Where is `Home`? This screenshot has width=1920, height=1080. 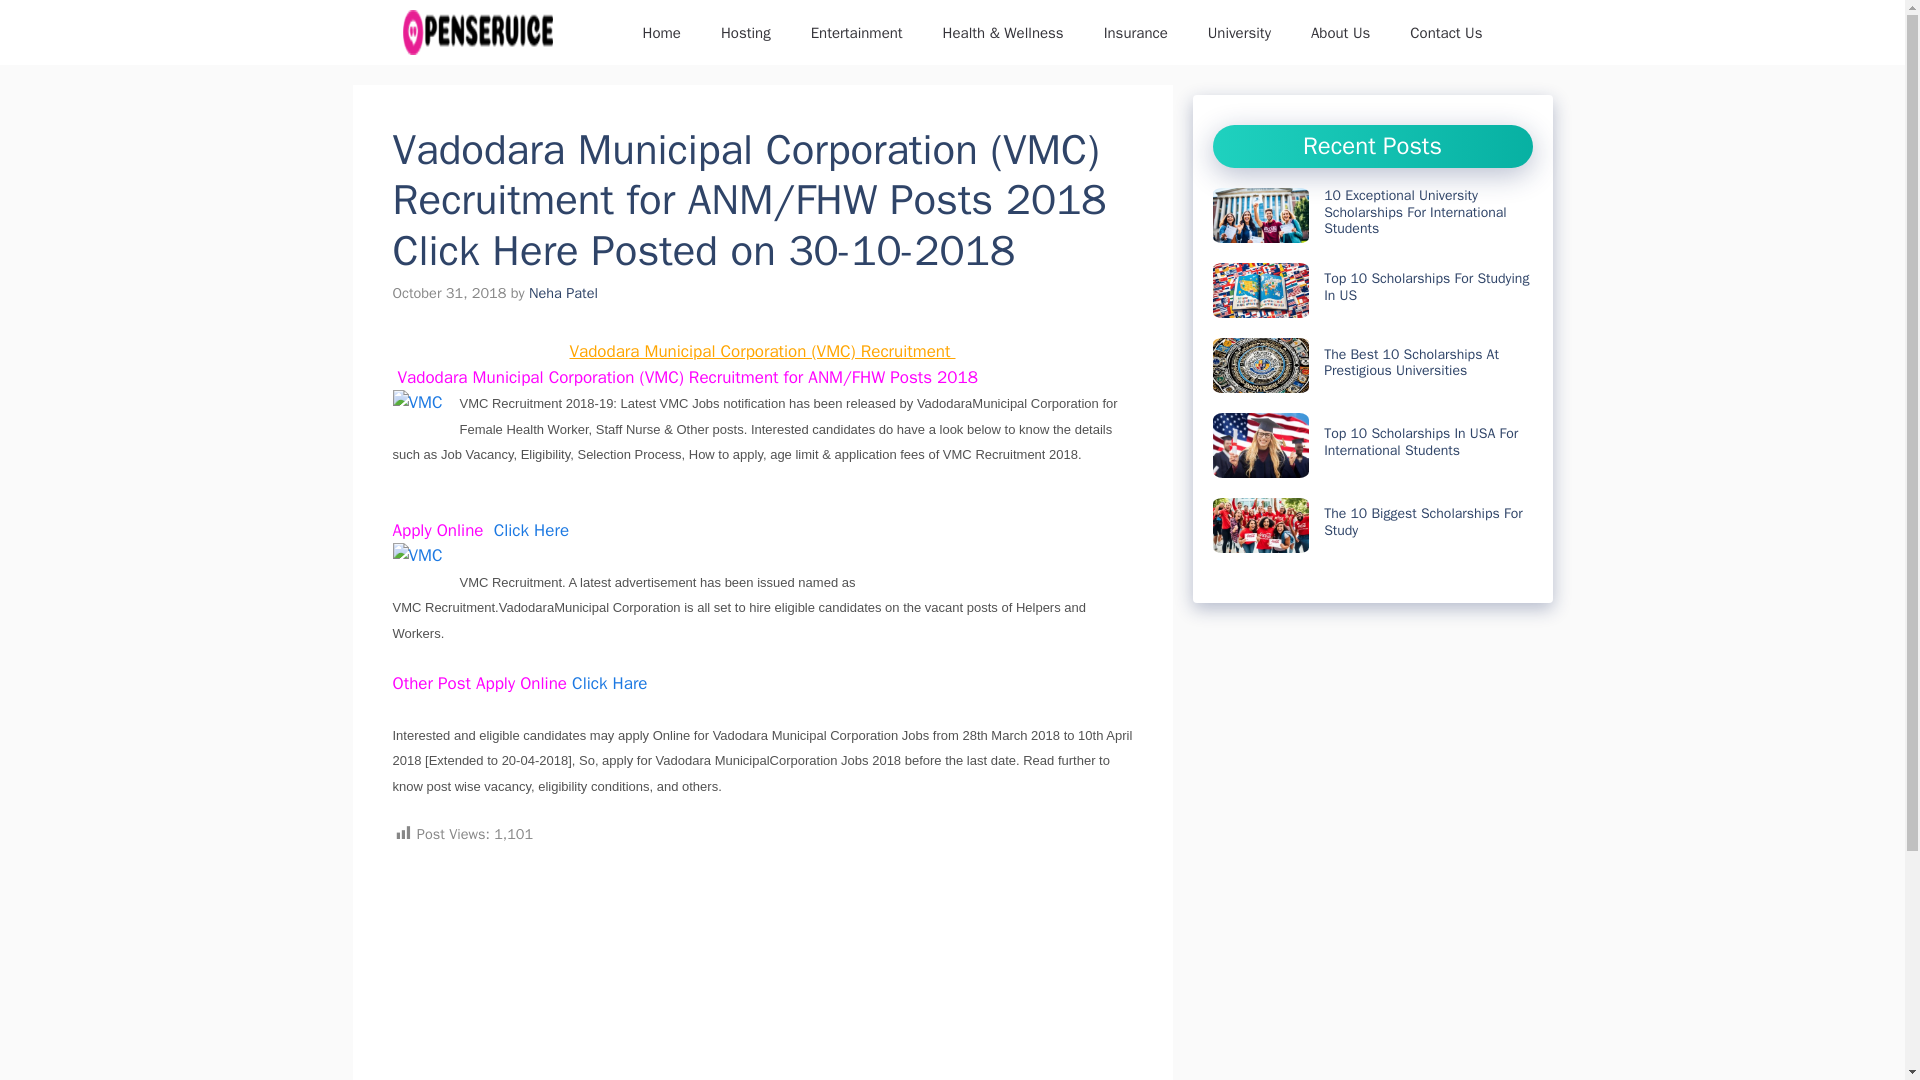 Home is located at coordinates (661, 32).